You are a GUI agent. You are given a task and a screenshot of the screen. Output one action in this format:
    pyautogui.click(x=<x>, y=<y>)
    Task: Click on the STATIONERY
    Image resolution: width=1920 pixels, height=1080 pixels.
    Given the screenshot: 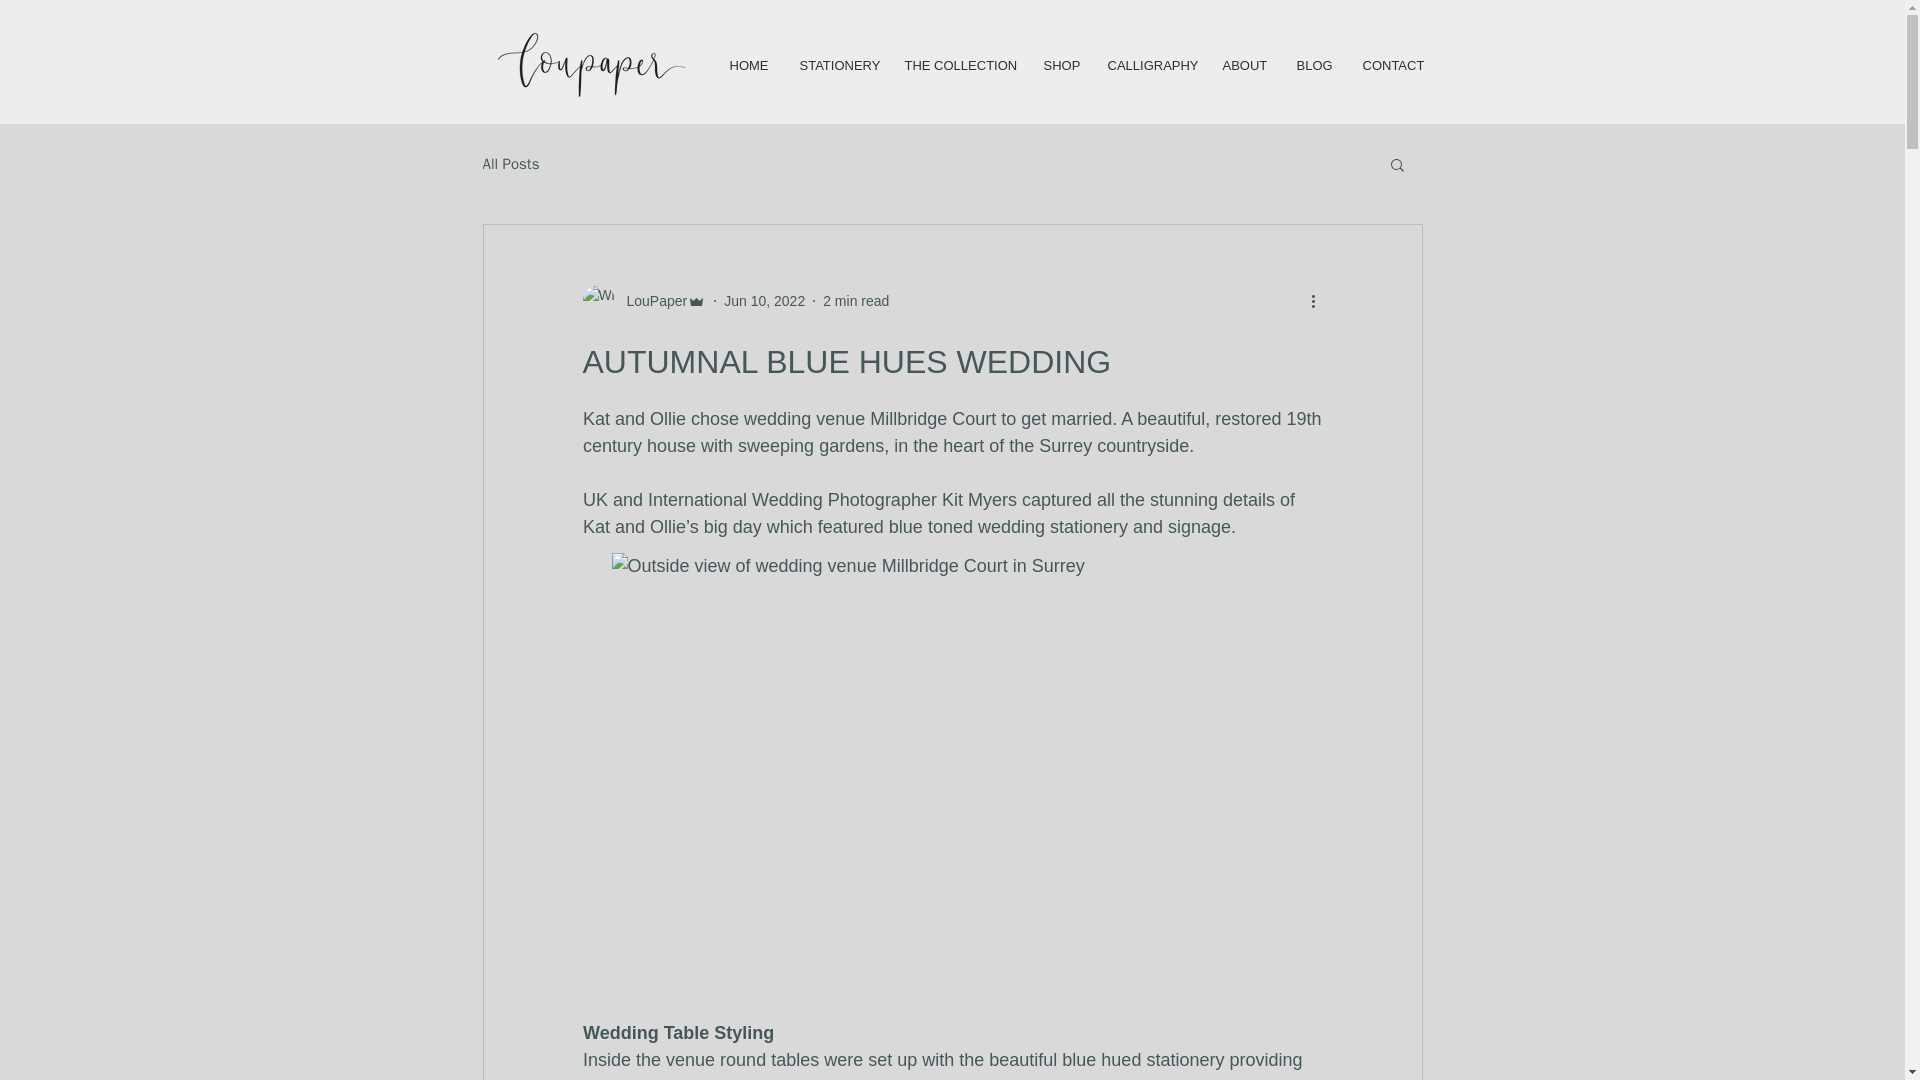 What is the action you would take?
    pyautogui.click(x=836, y=65)
    